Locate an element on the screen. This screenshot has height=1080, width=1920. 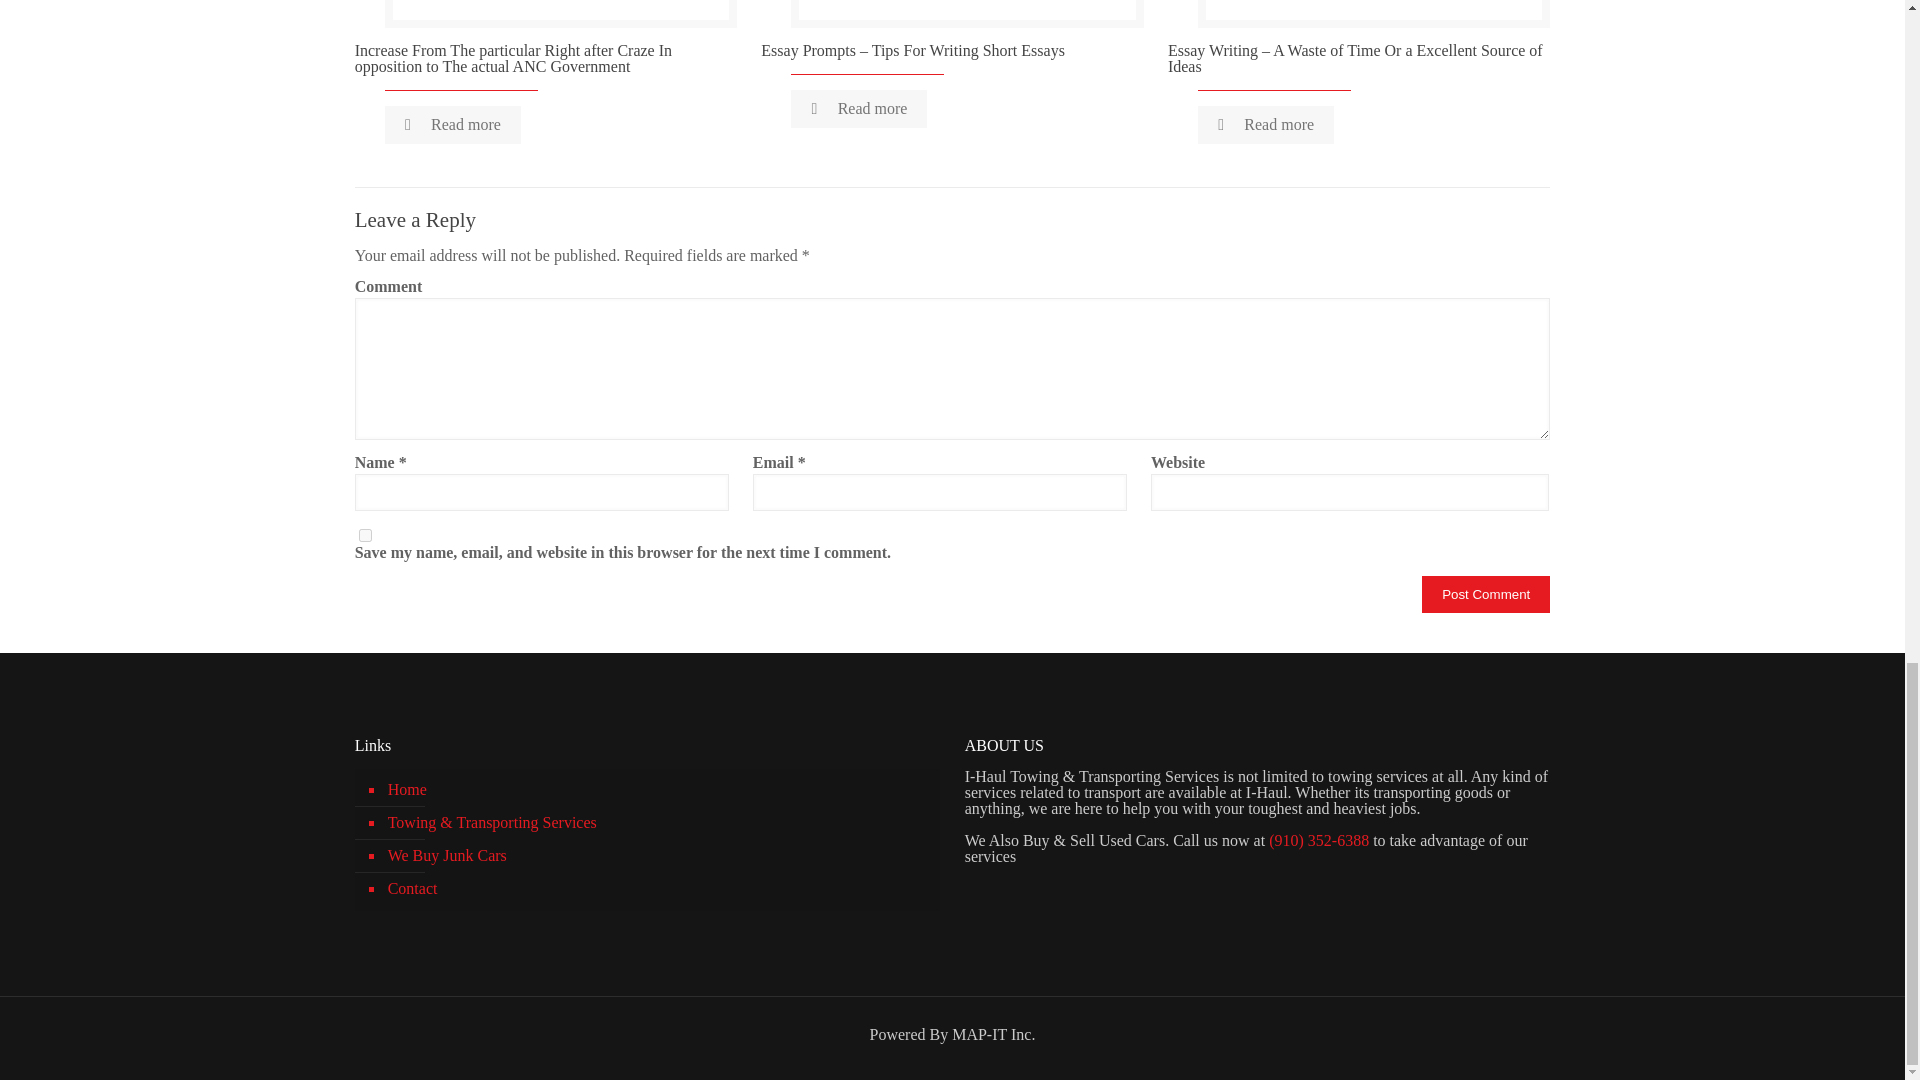
yes is located at coordinates (366, 536).